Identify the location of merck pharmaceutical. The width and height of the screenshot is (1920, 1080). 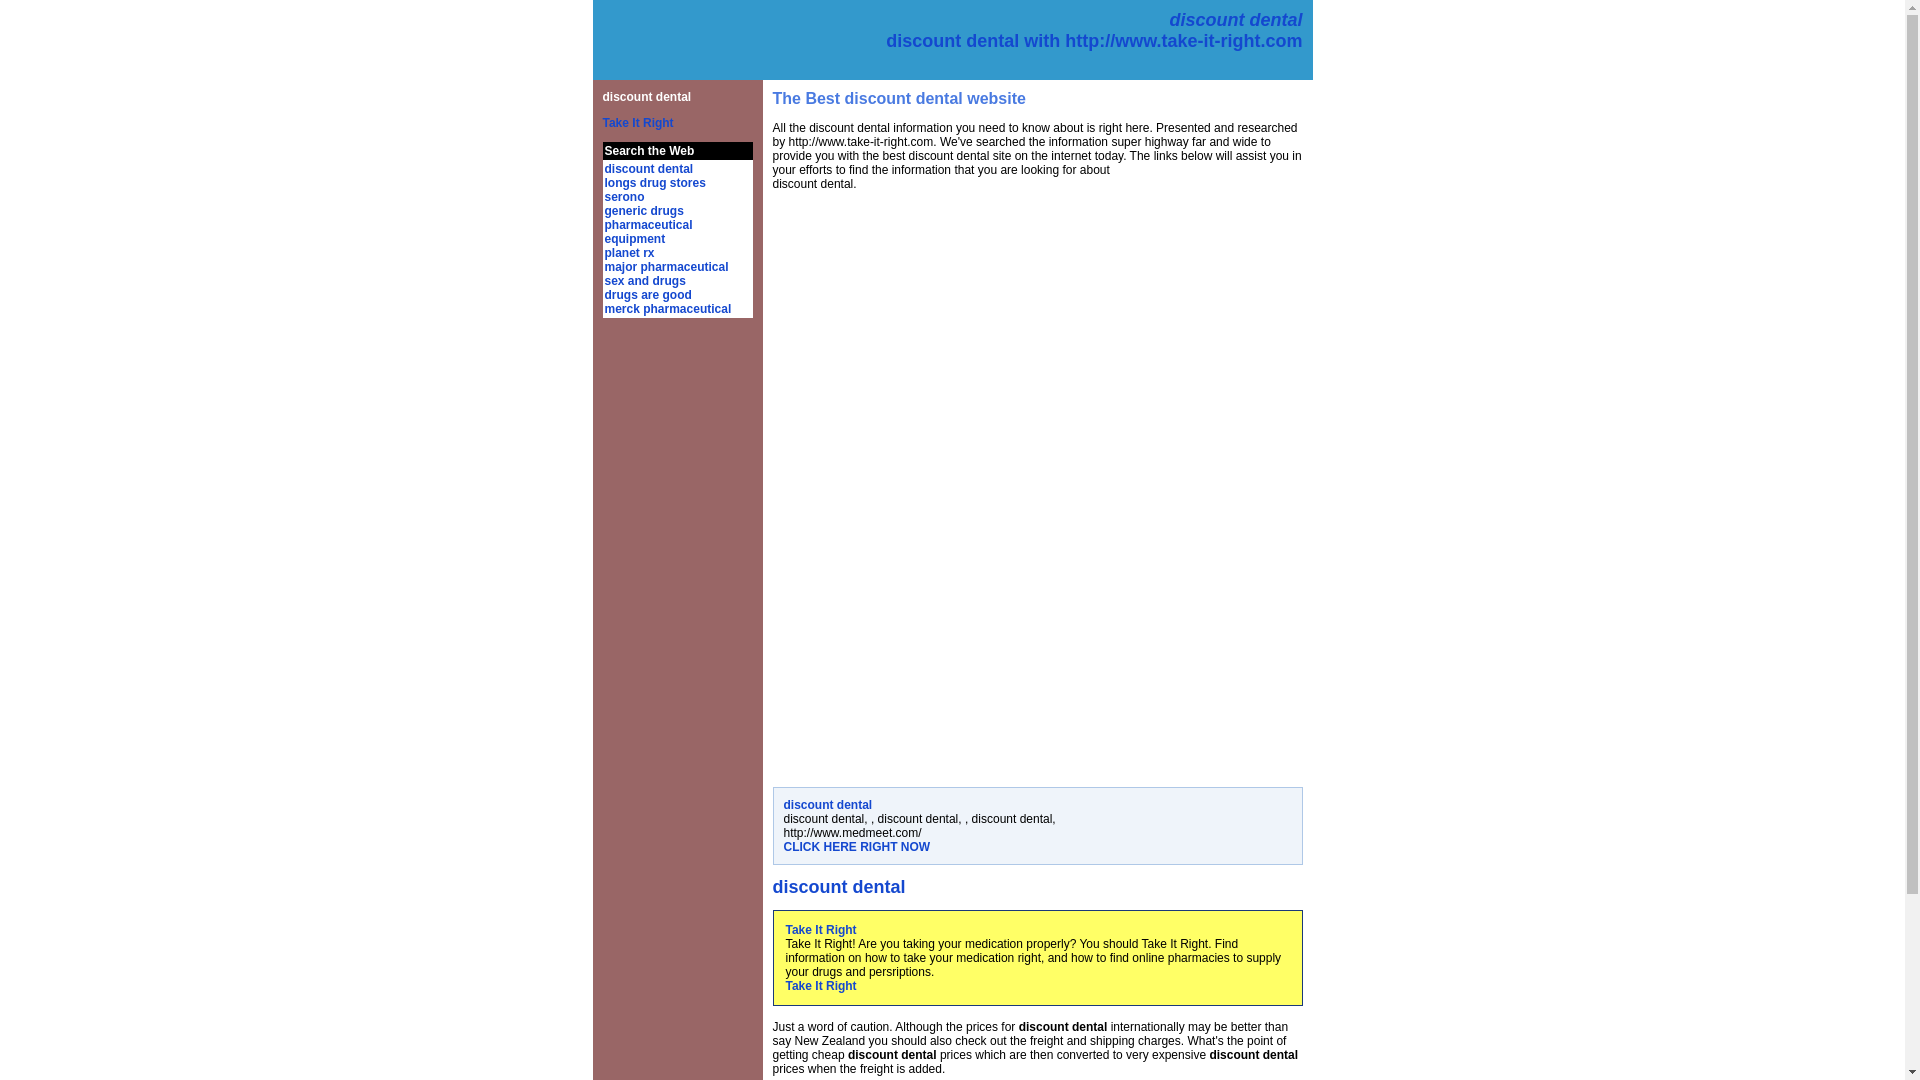
(668, 309).